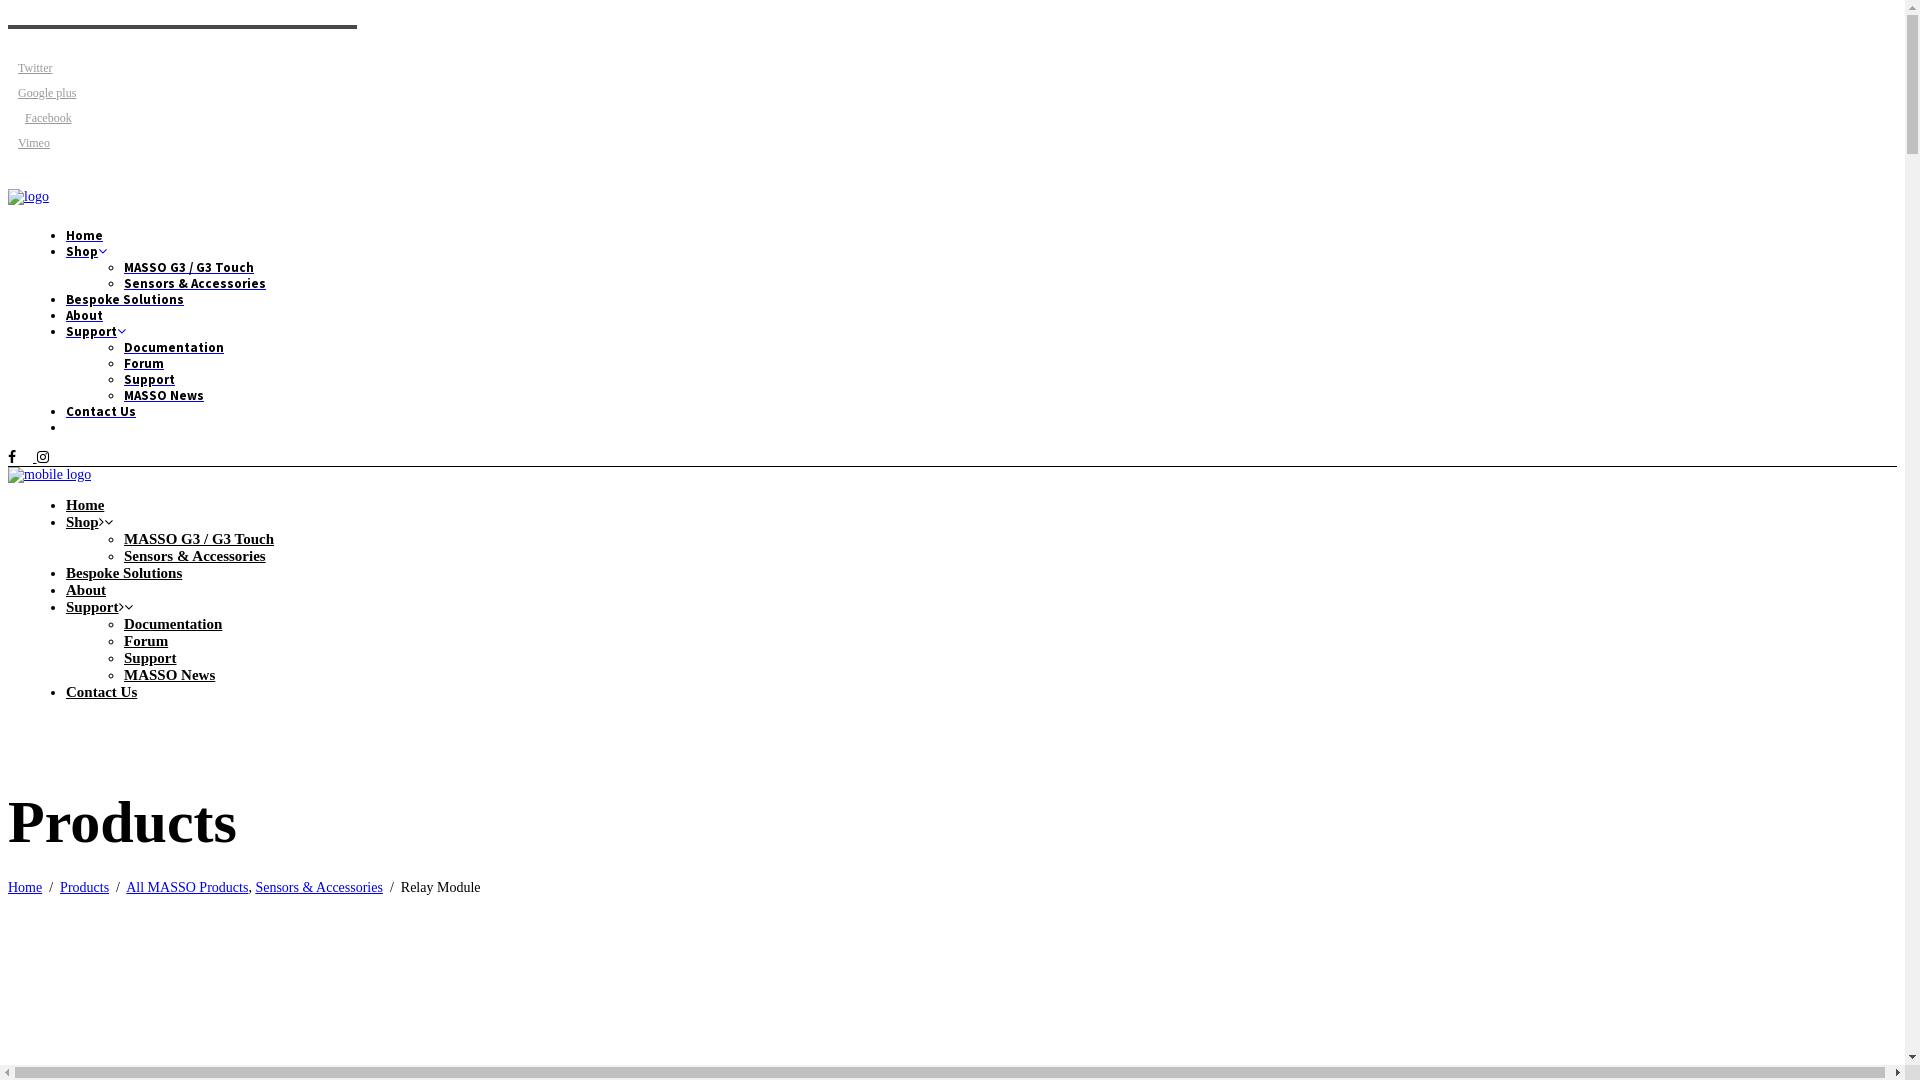  Describe the element at coordinates (164, 396) in the screenshot. I see `MASSO News` at that location.